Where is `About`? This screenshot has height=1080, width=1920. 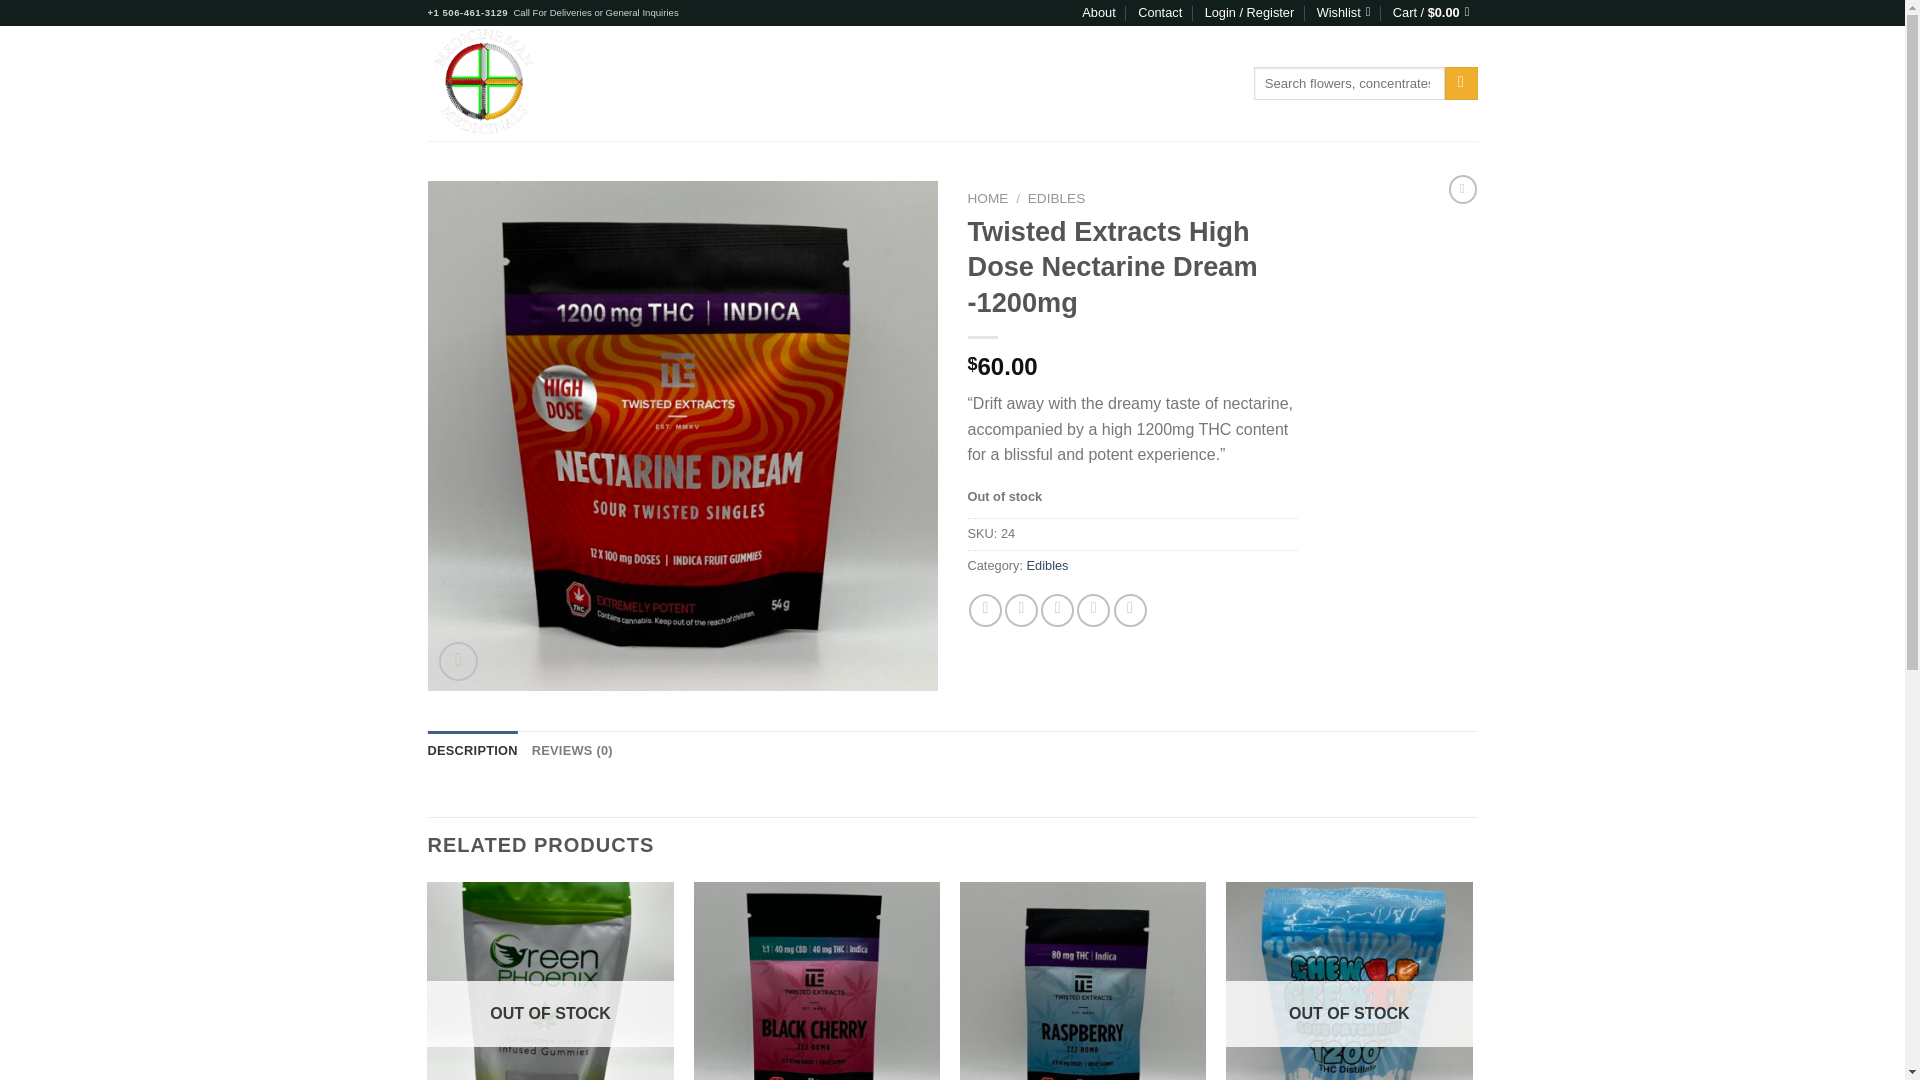 About is located at coordinates (1098, 12).